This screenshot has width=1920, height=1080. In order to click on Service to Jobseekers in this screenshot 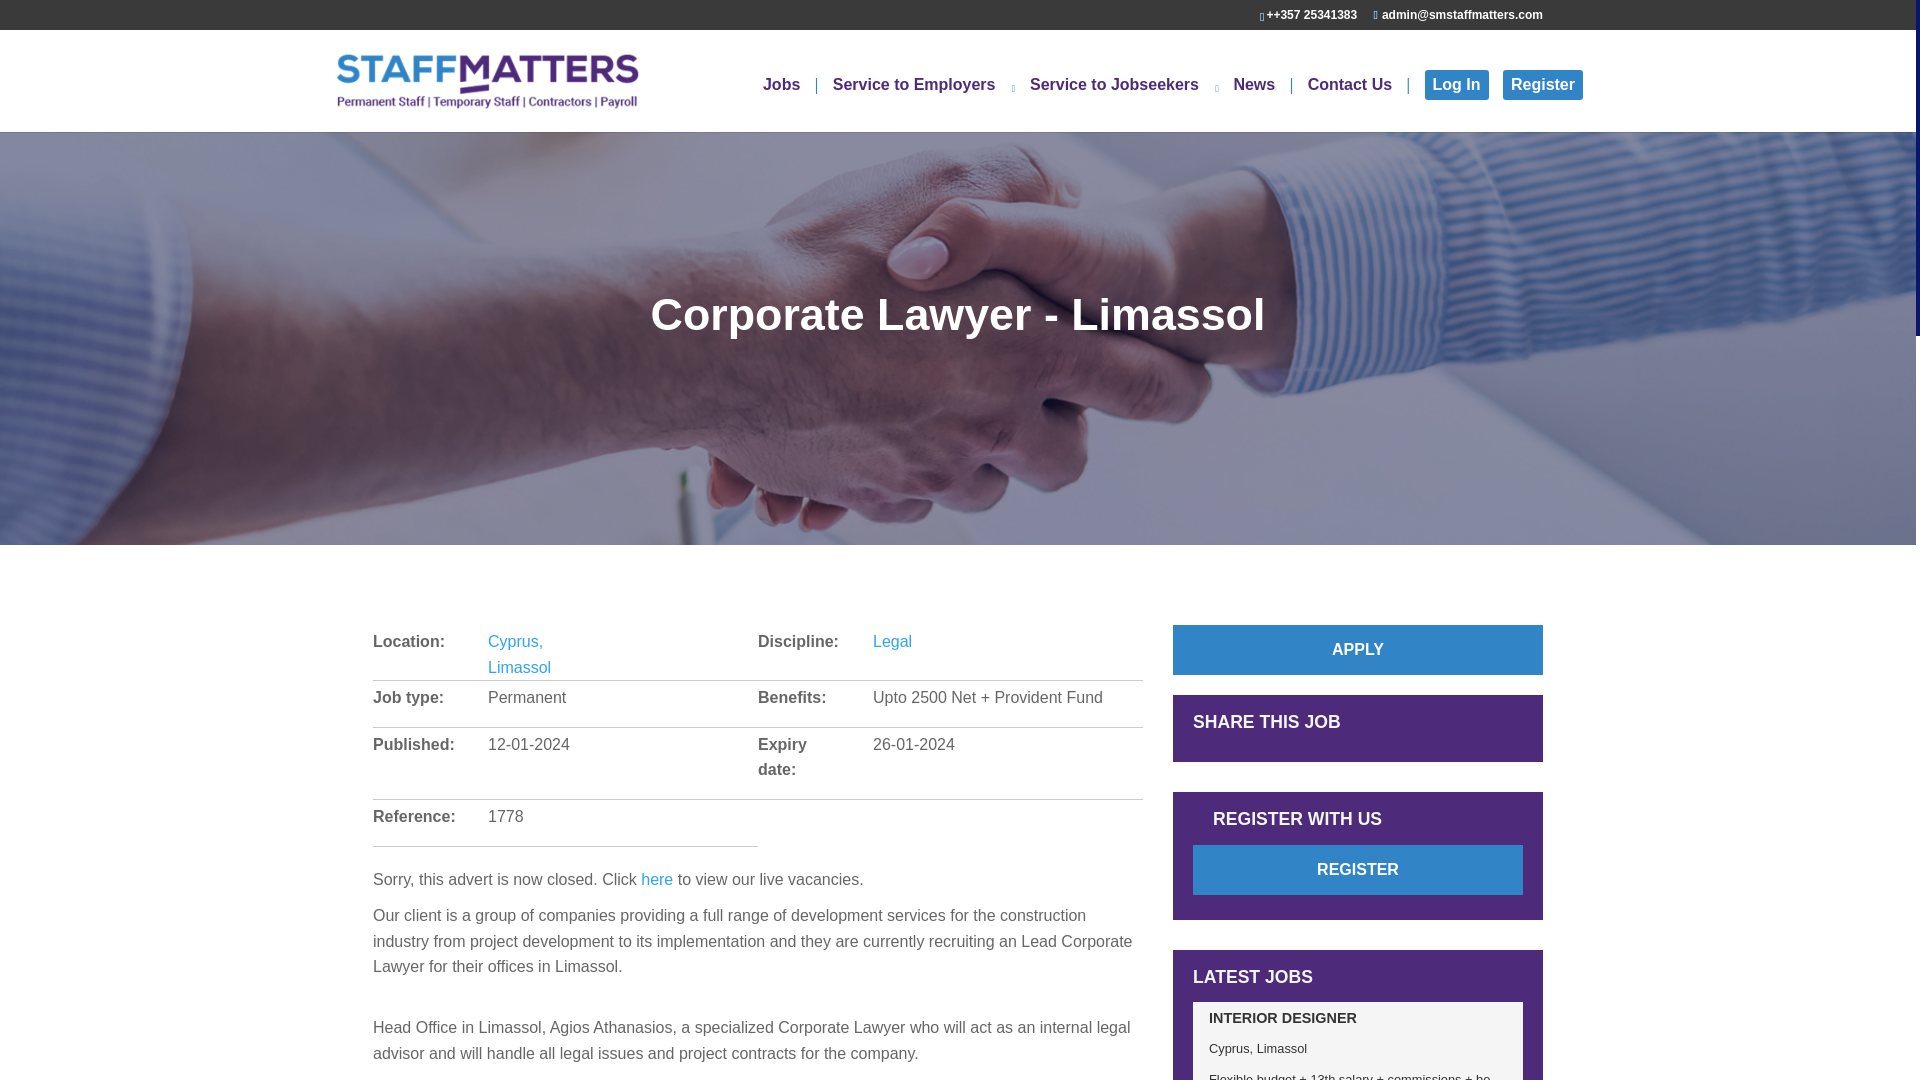, I will do `click(1124, 104)`.